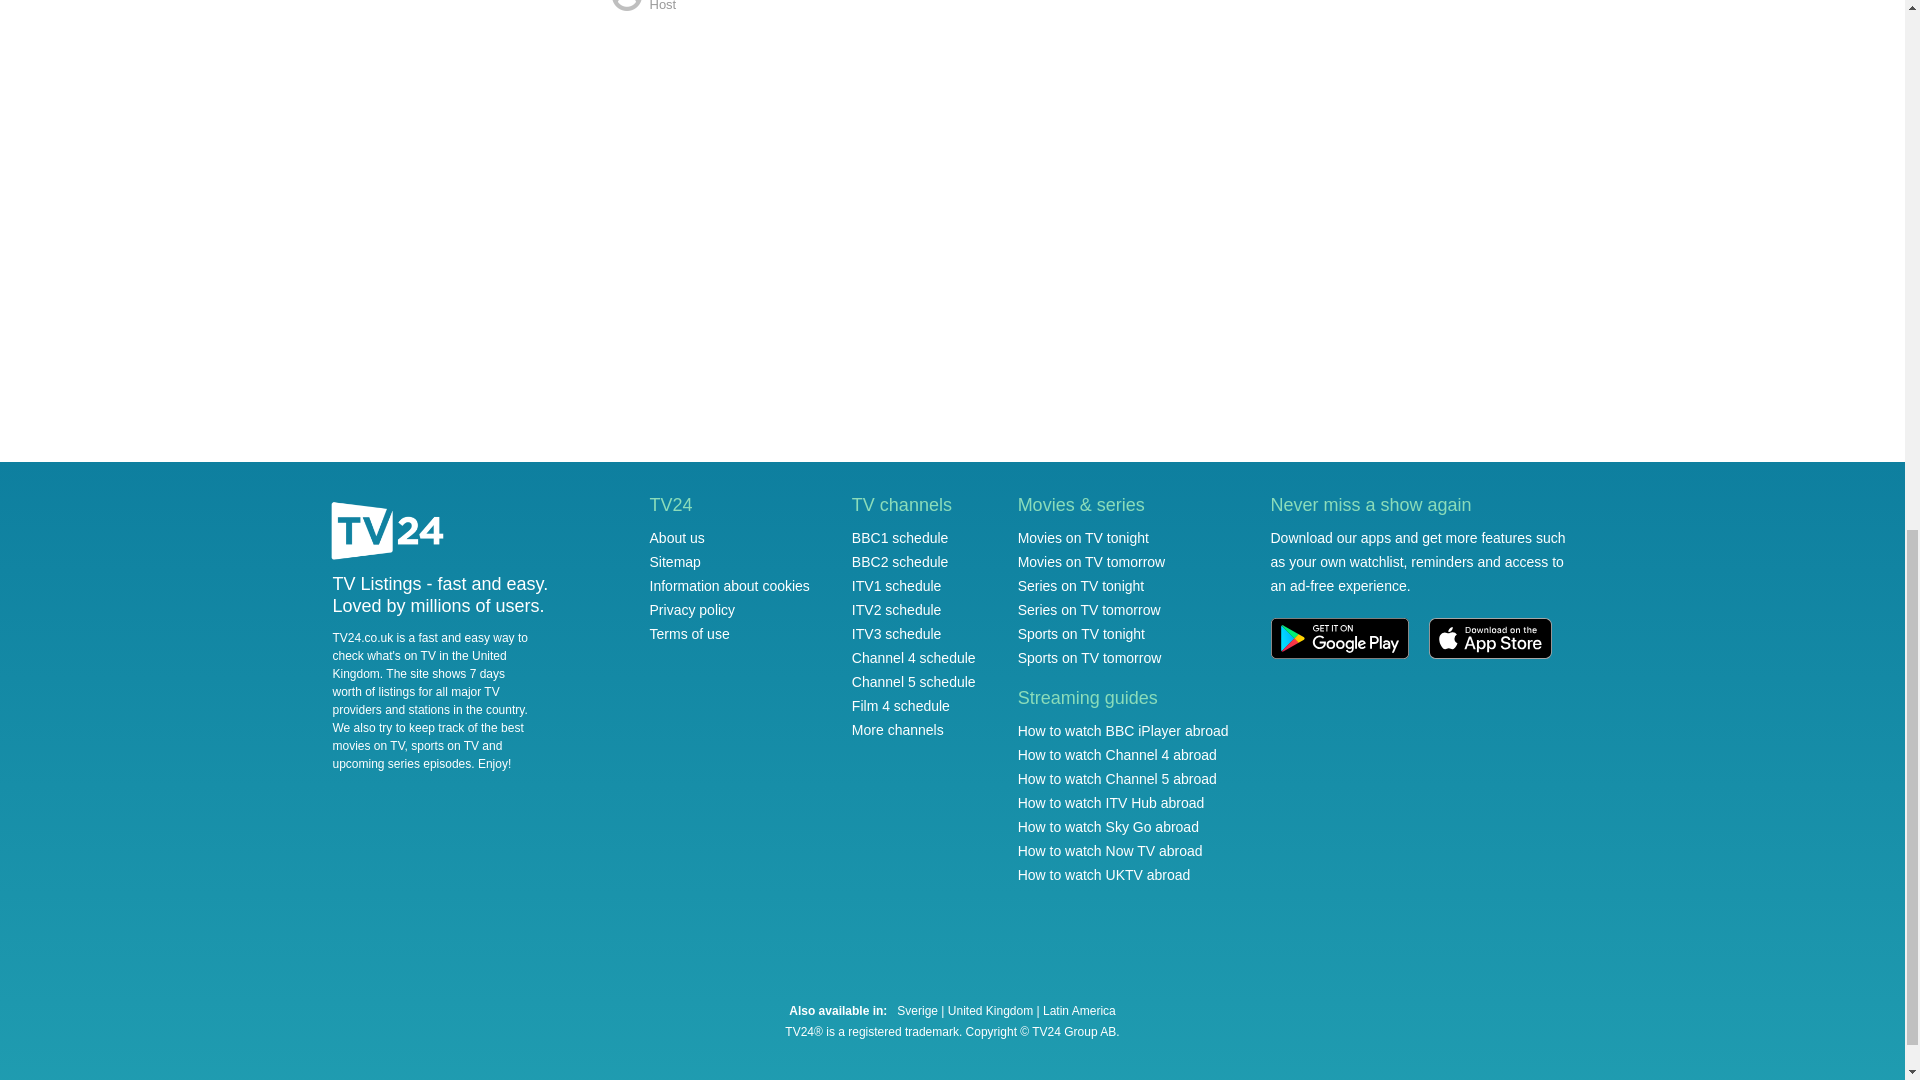  I want to click on ITV1 schedule, so click(897, 586).